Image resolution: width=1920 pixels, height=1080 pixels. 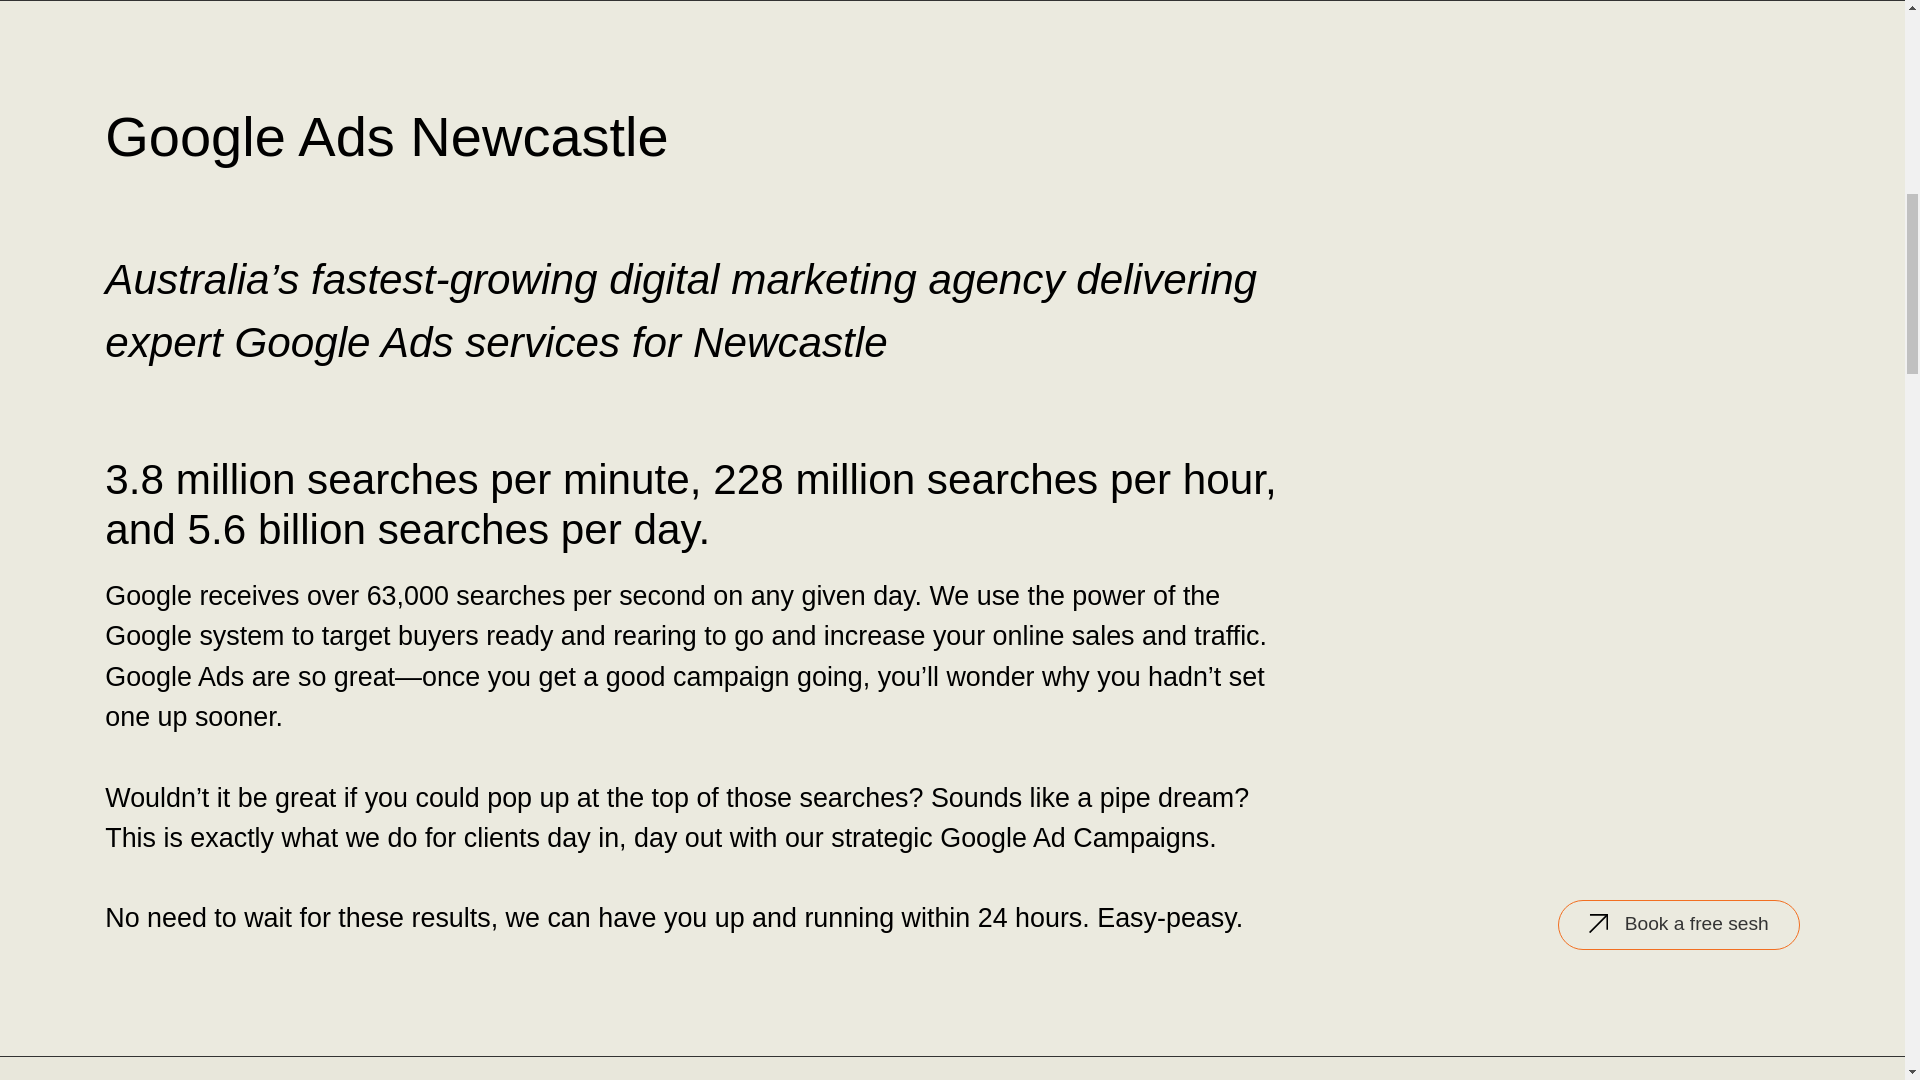 I want to click on Google Ads services for Newcastle, so click(x=560, y=342).